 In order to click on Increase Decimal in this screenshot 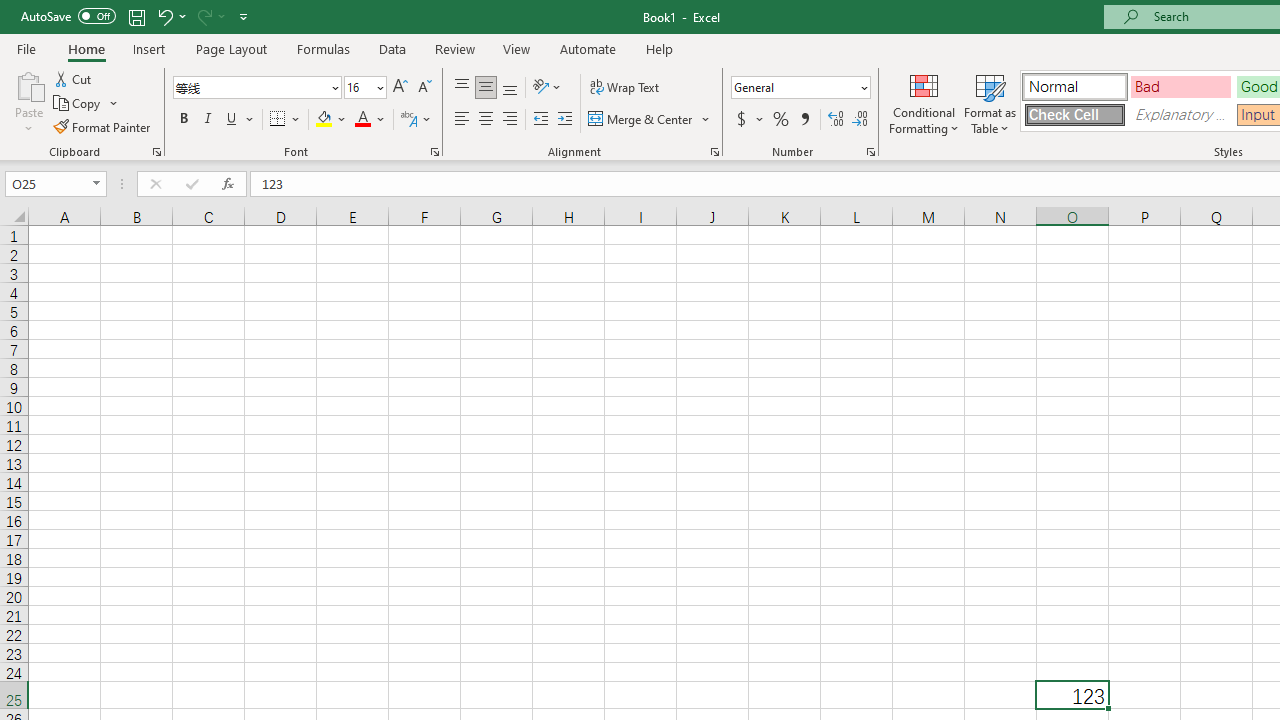, I will do `click(836, 120)`.